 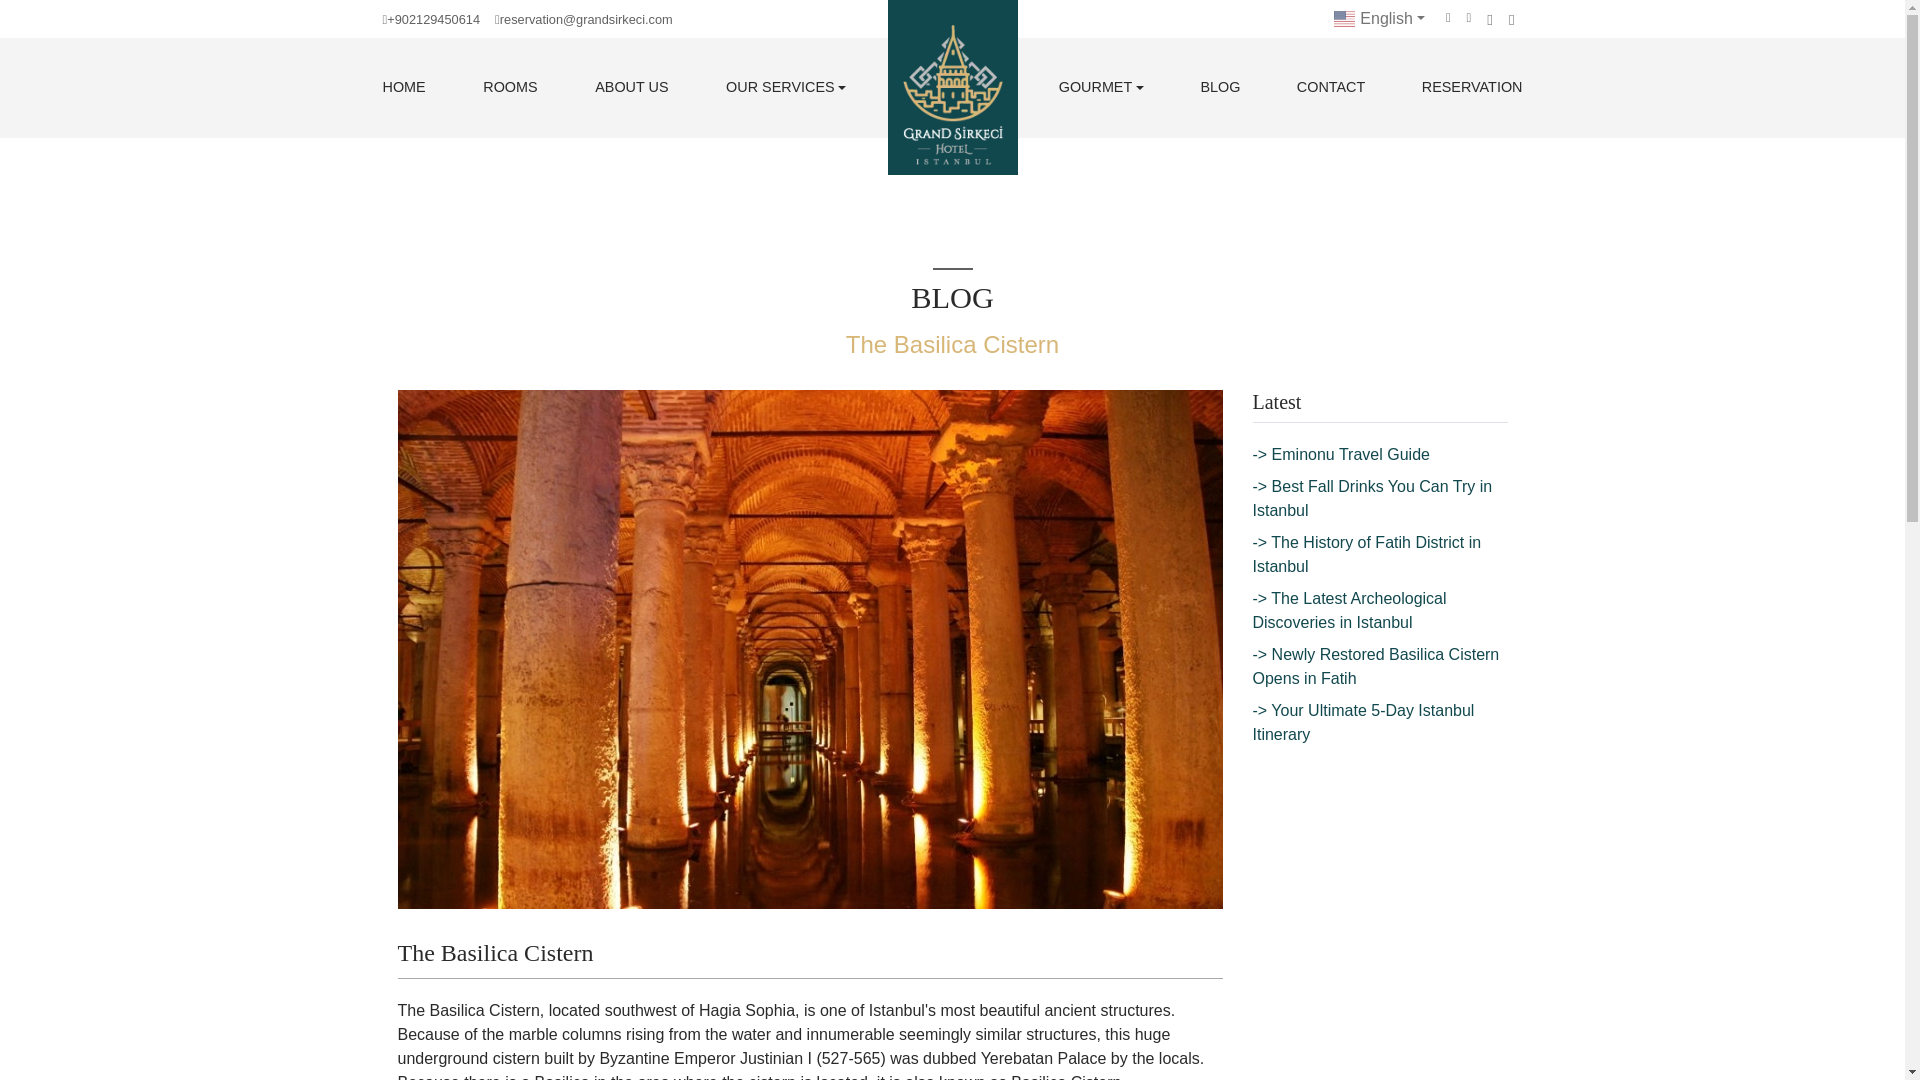 What do you see at coordinates (1379, 18) in the screenshot?
I see `English` at bounding box center [1379, 18].